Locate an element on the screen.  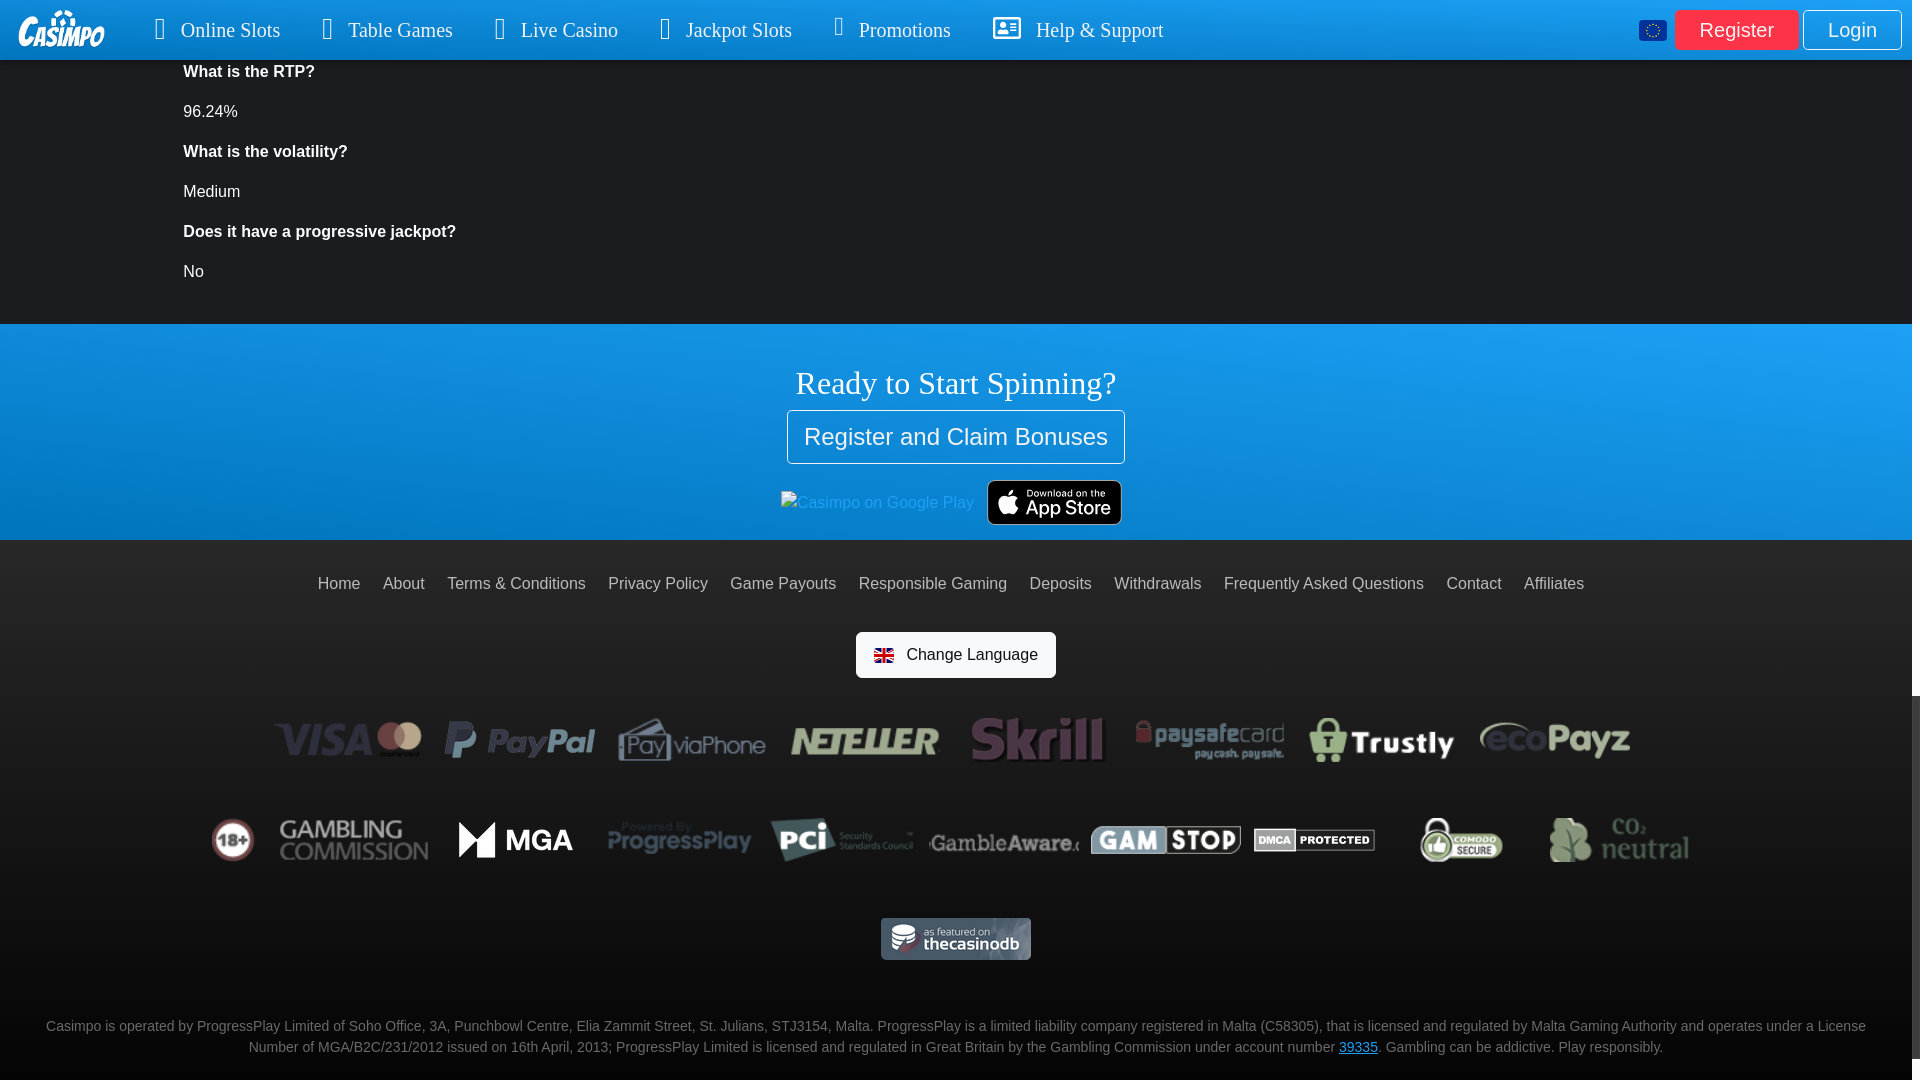
TheCasinoDB Casino Sites is located at coordinates (956, 939).